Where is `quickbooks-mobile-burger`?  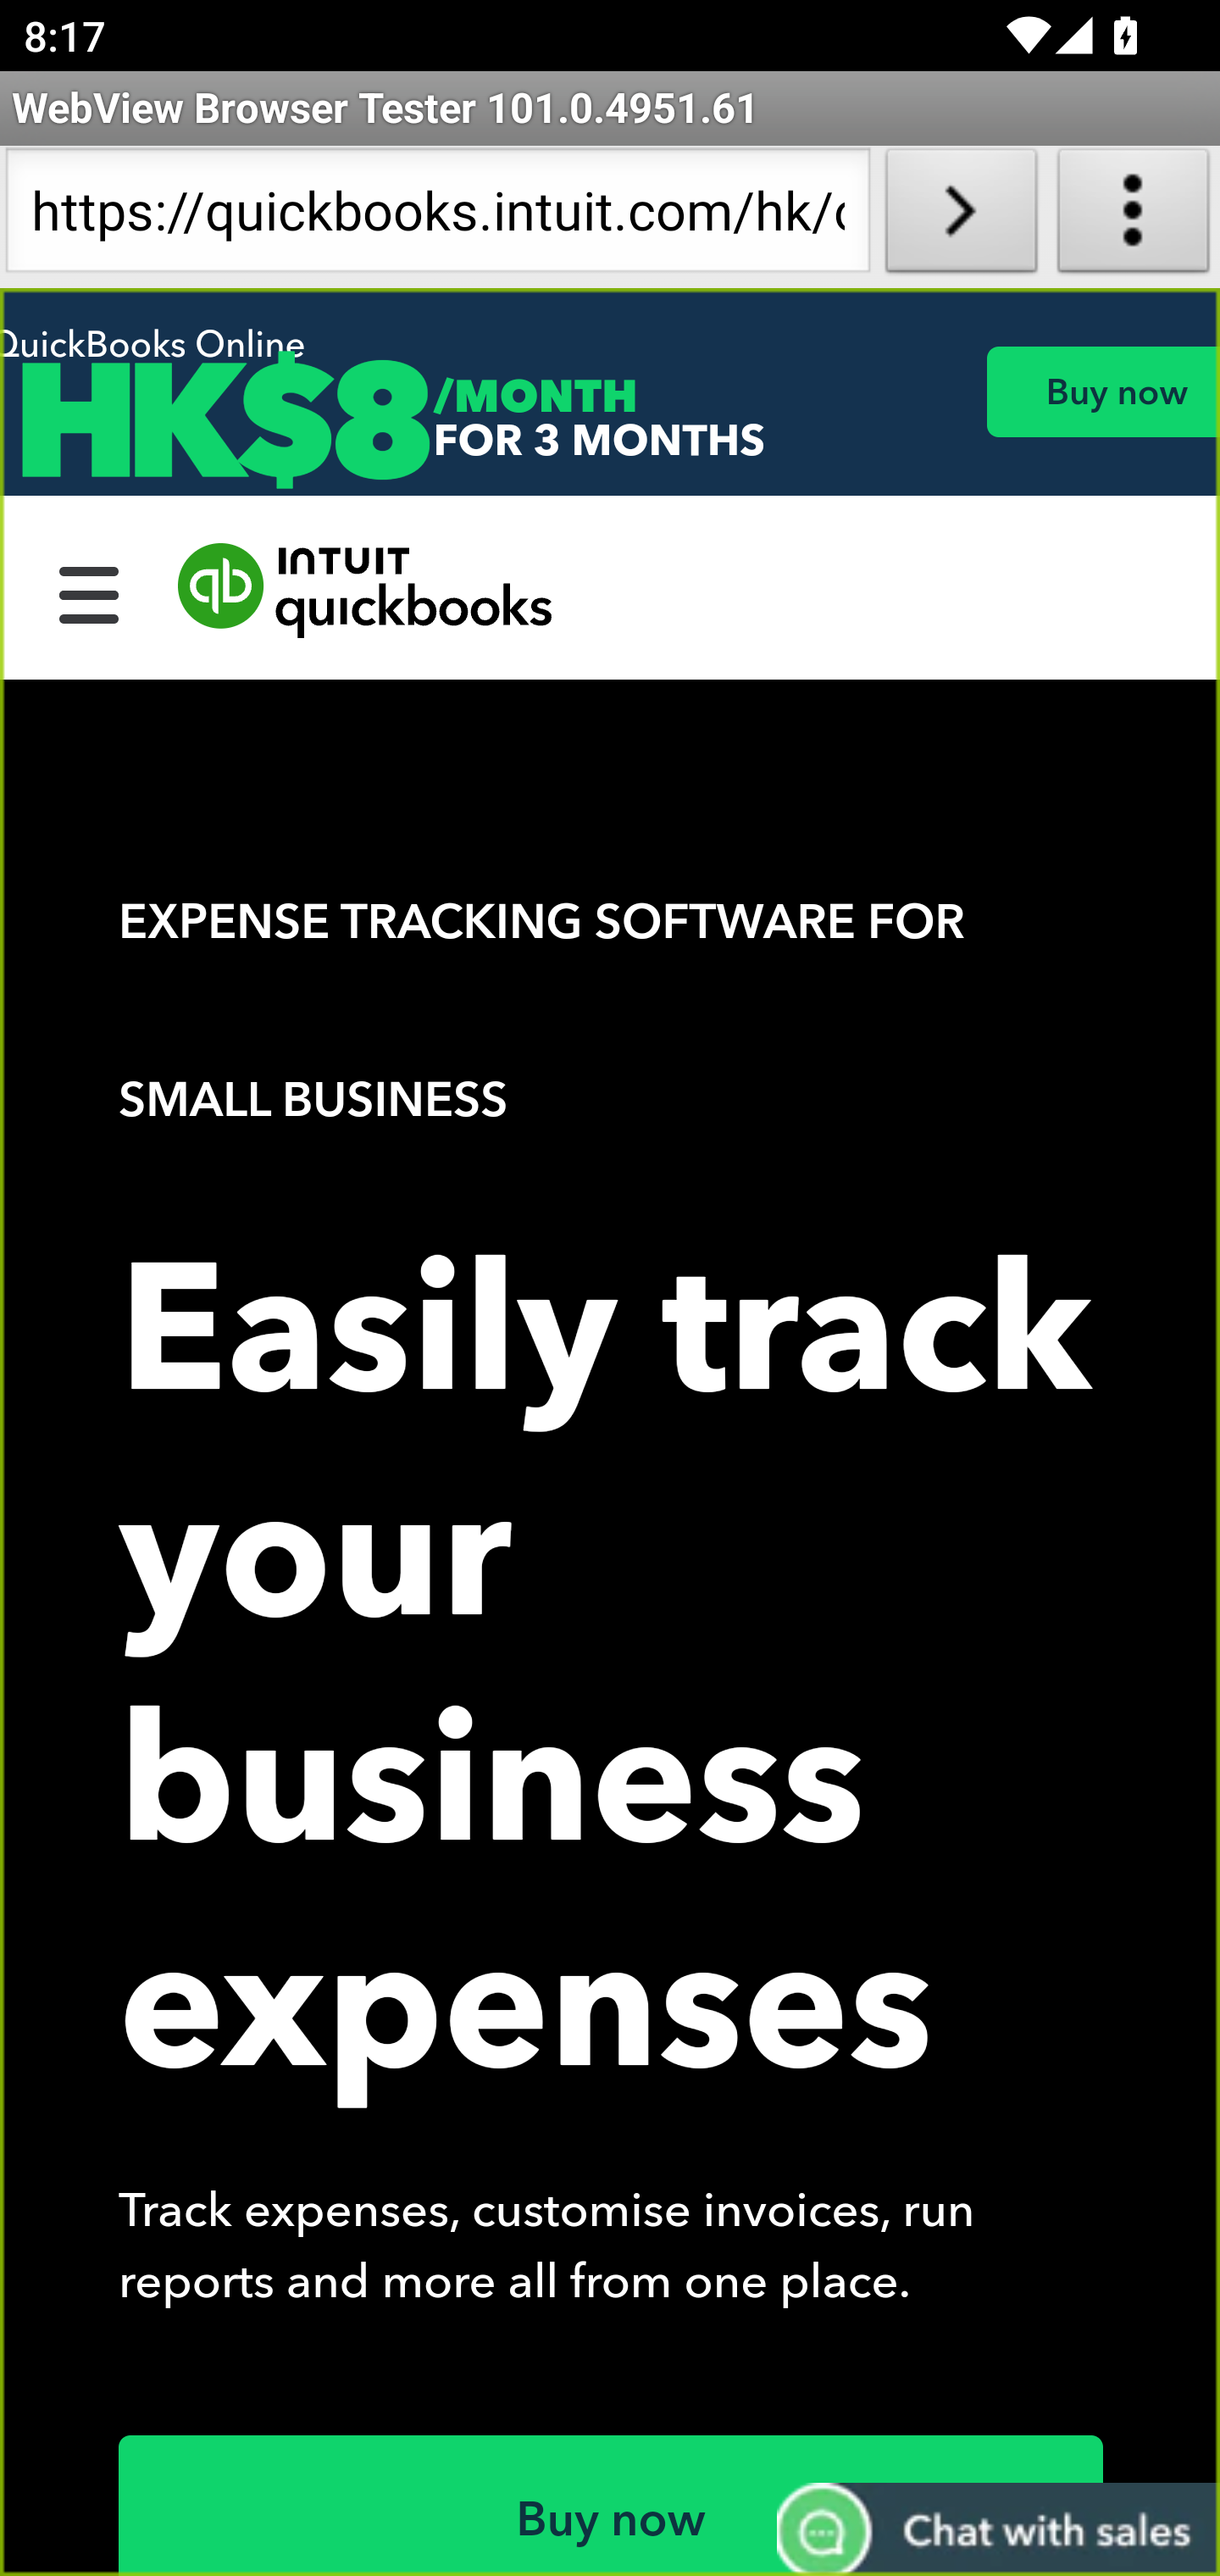
quickbooks-mobile-burger is located at coordinates (90, 591).